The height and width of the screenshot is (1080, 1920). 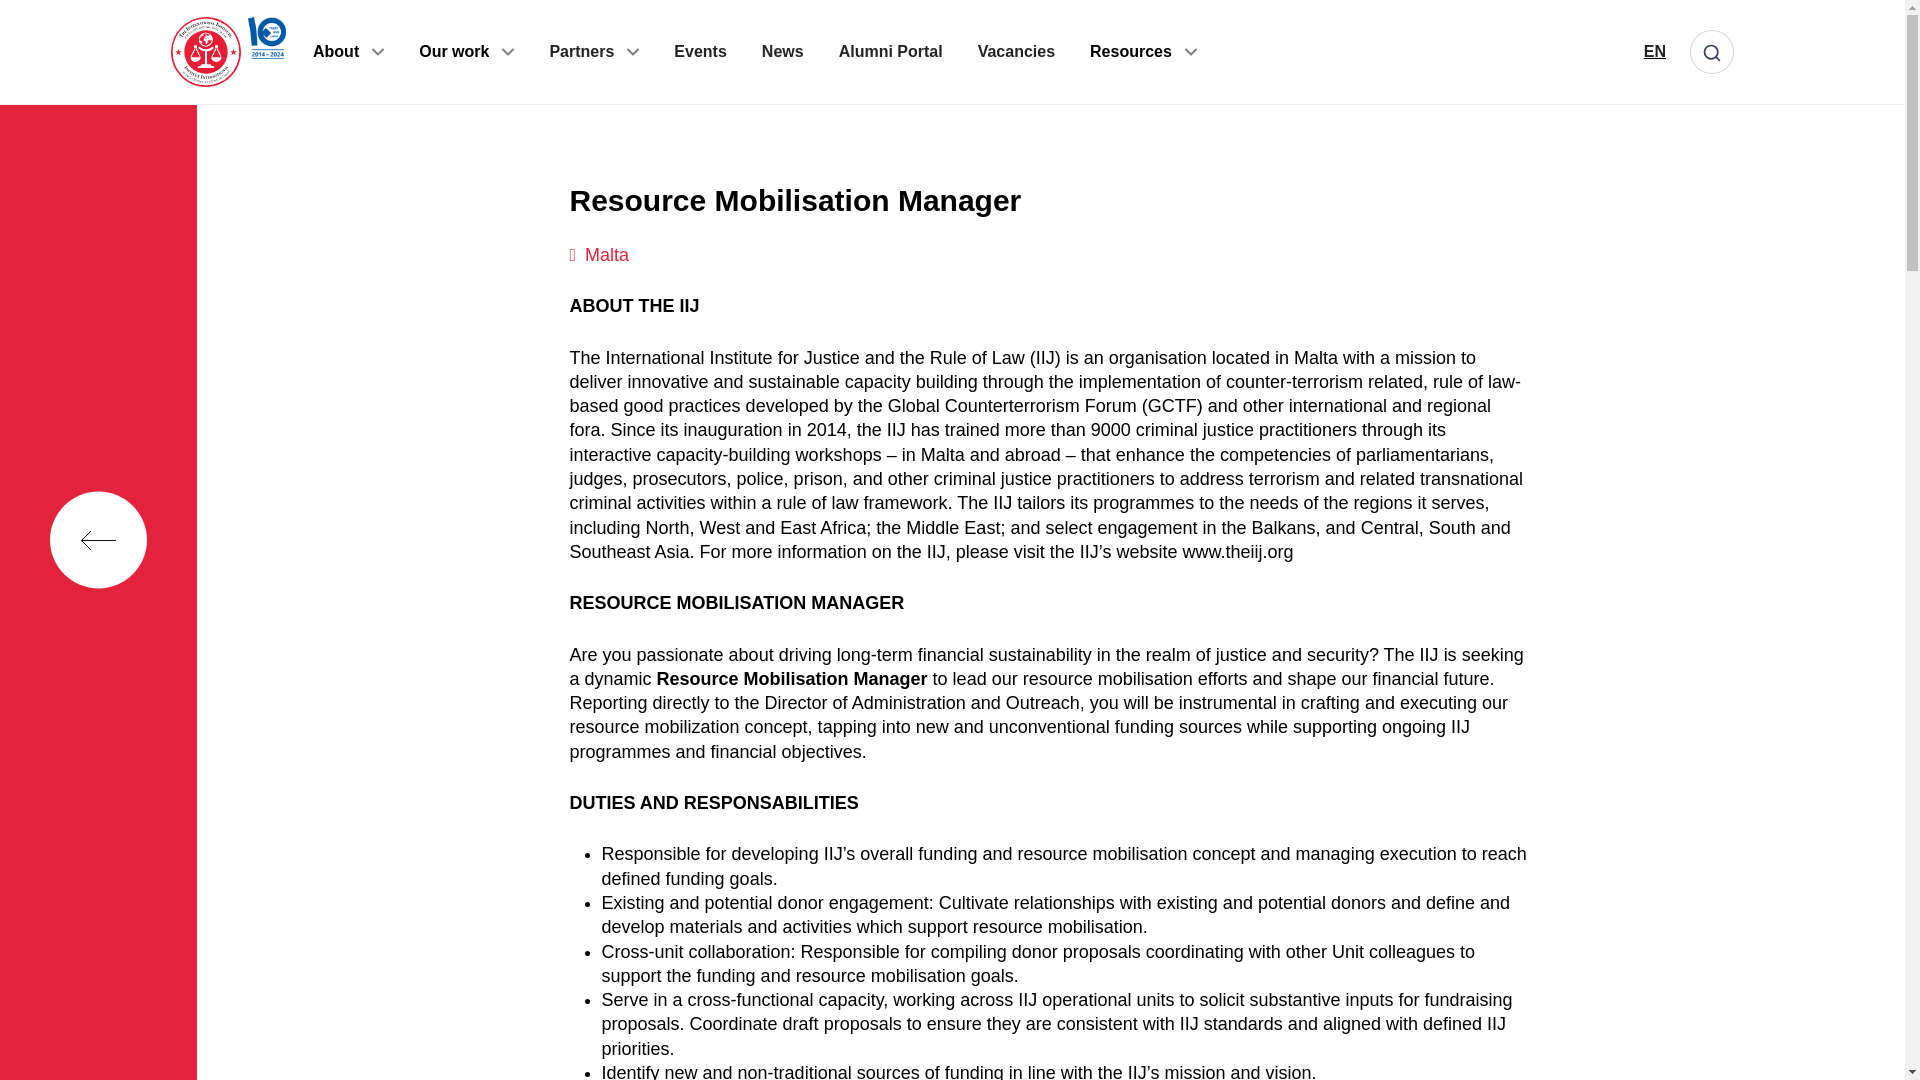 What do you see at coordinates (699, 51) in the screenshot?
I see `Events` at bounding box center [699, 51].